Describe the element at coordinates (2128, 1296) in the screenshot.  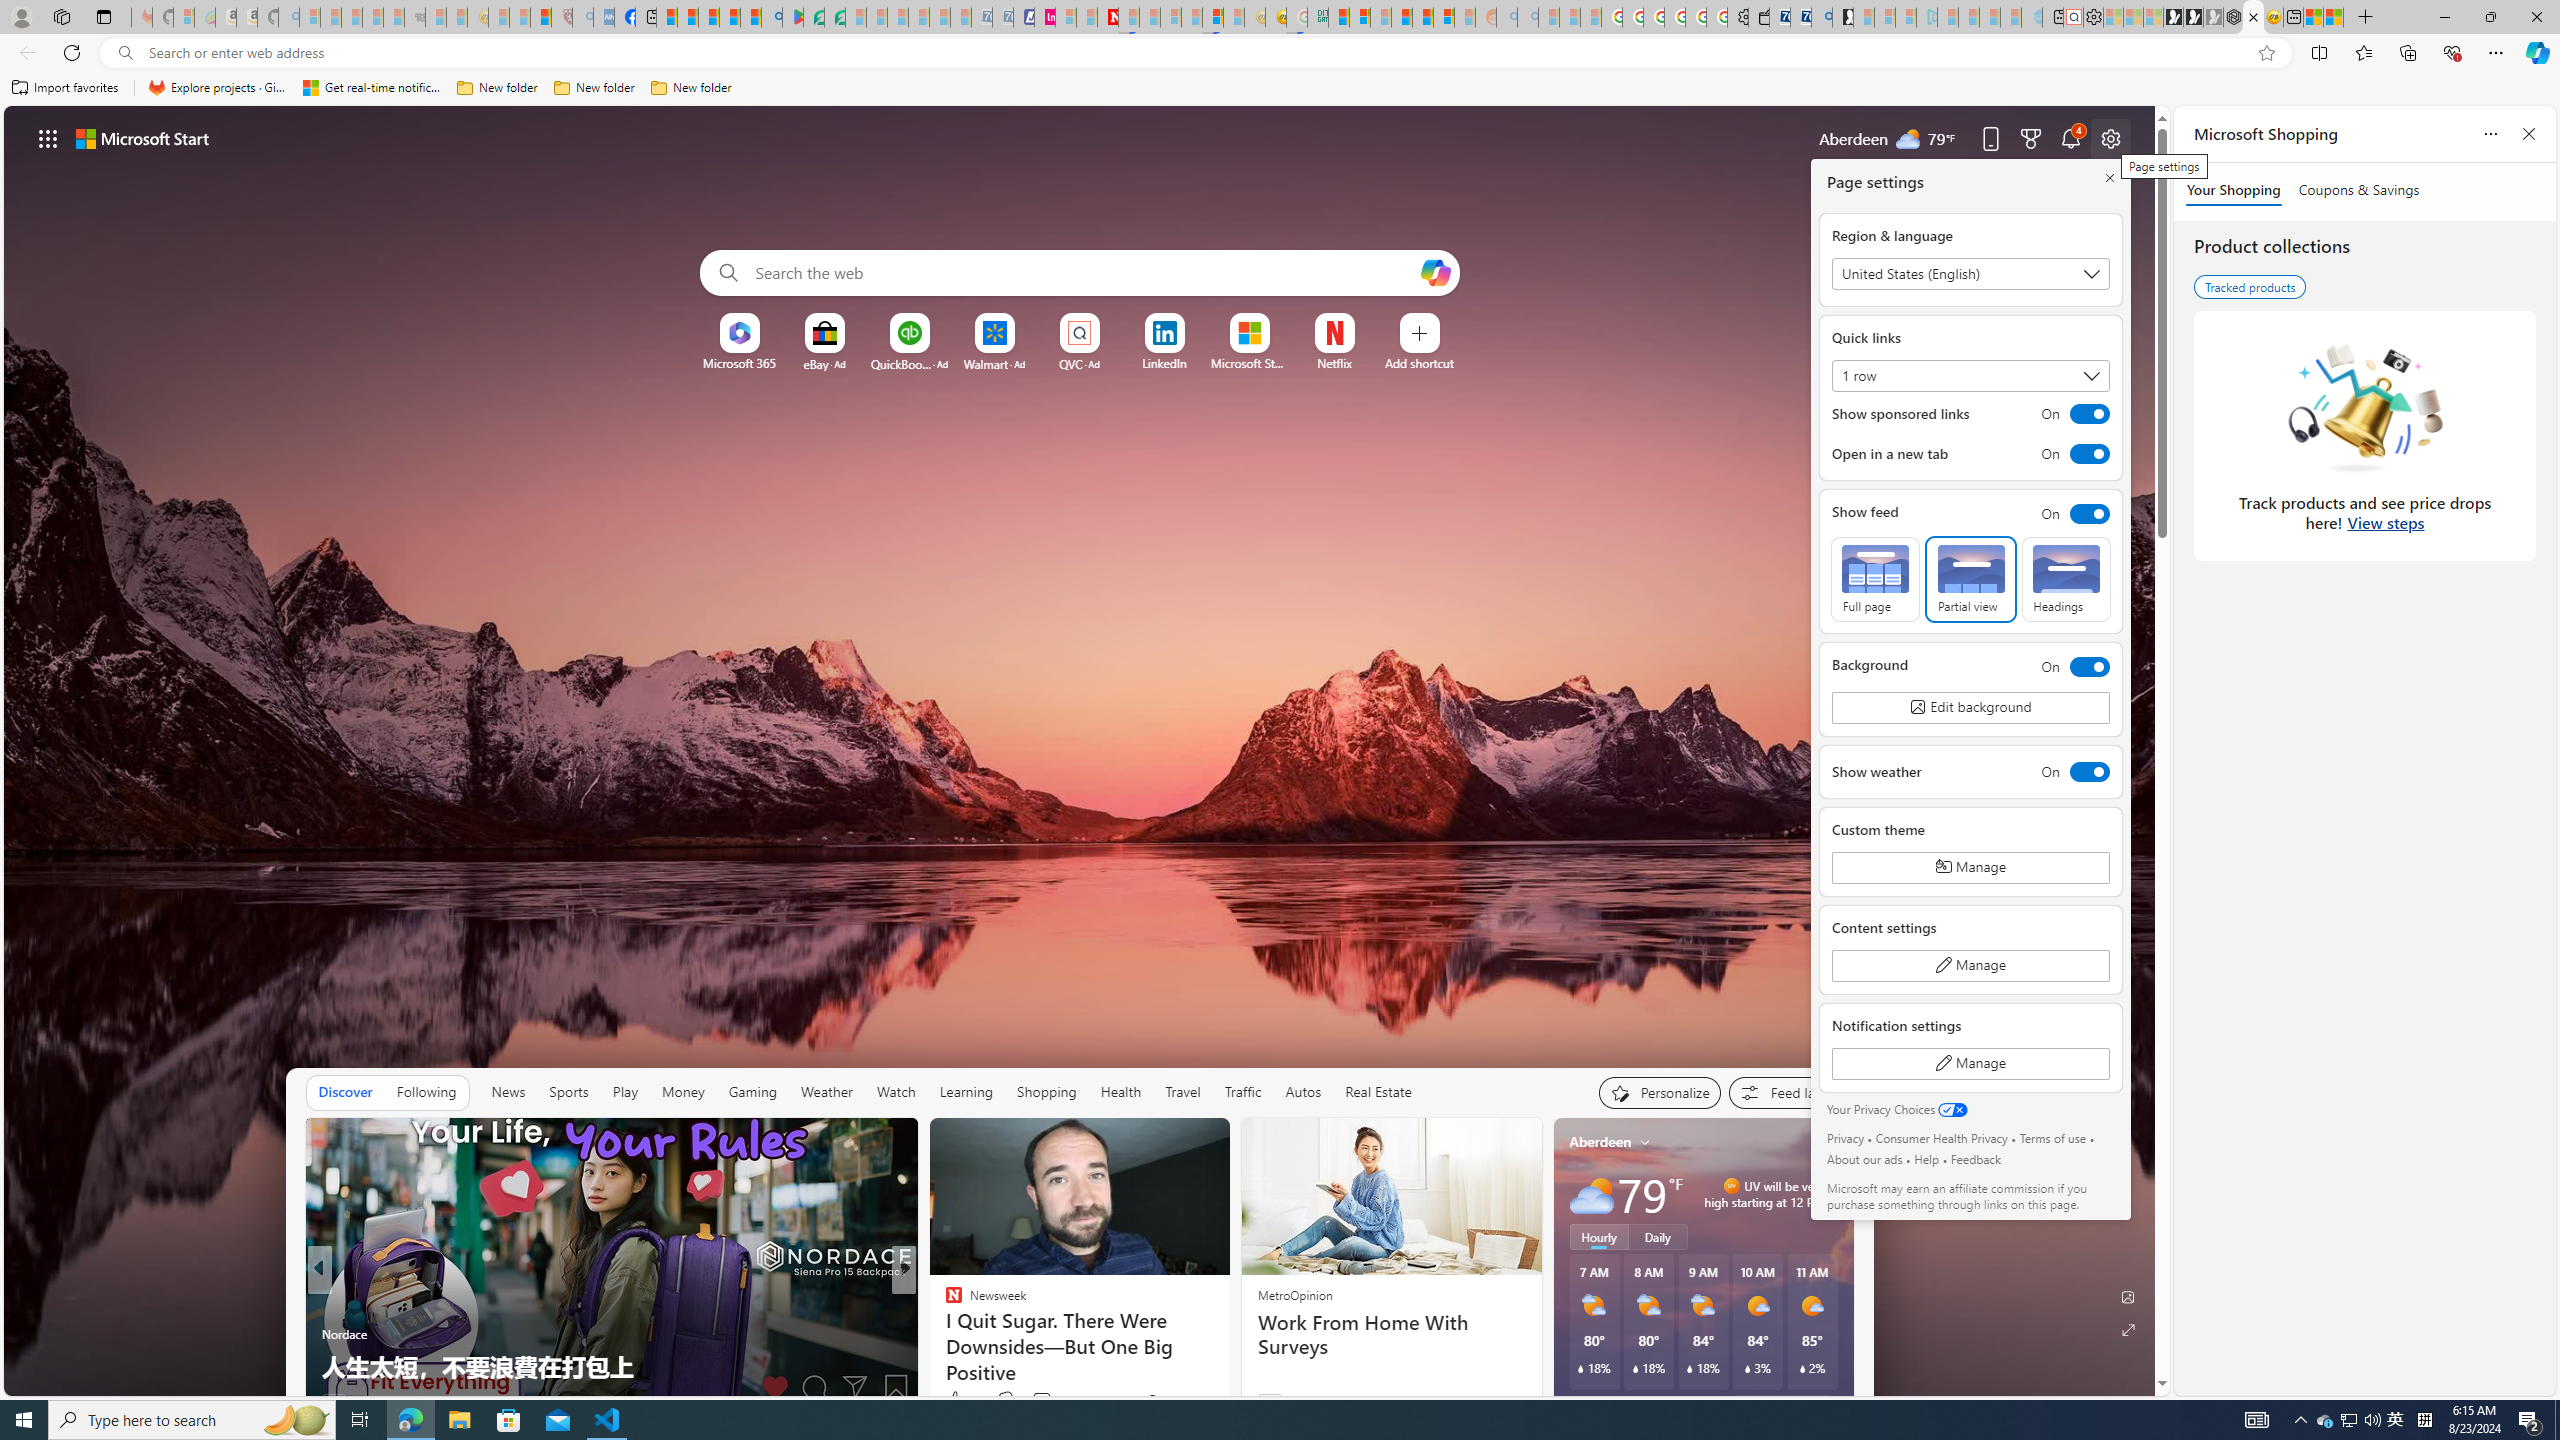
I see `Edit Background` at that location.